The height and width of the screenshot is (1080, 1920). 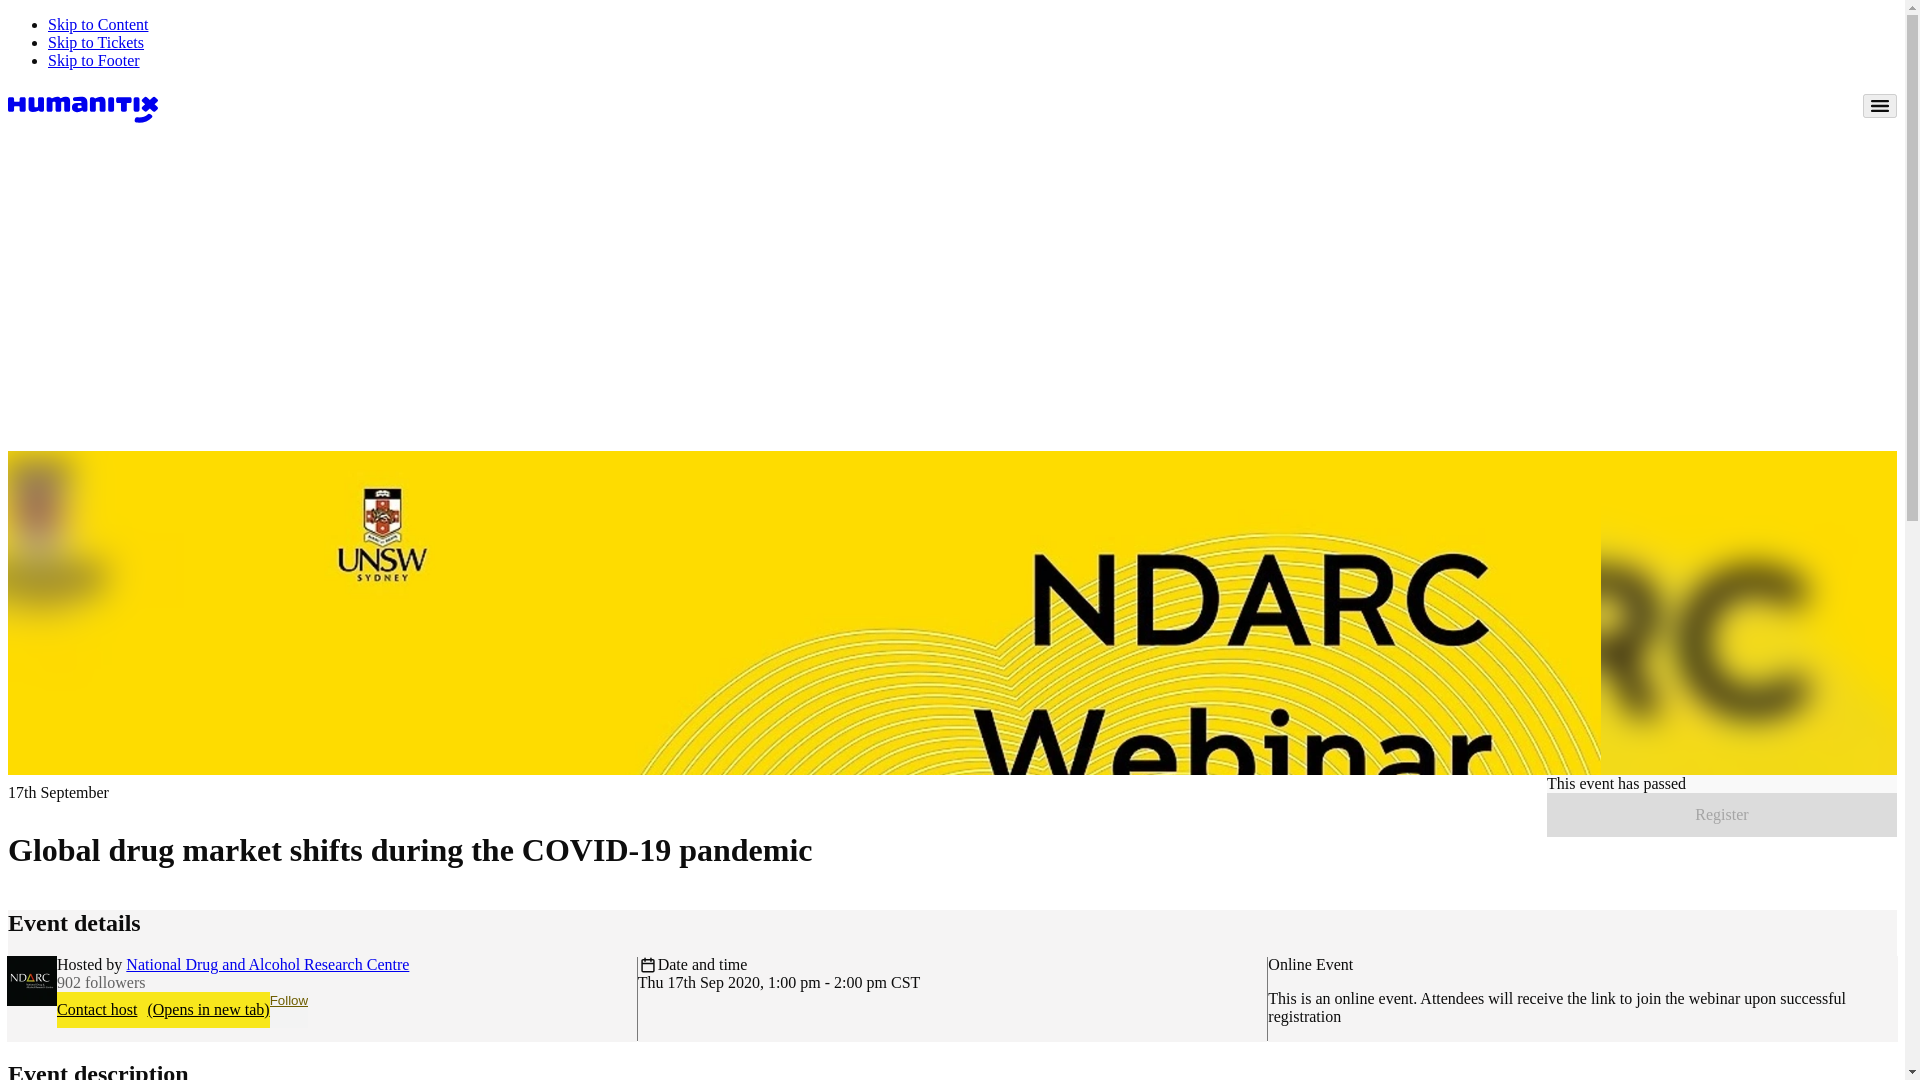 What do you see at coordinates (82, 106) in the screenshot?
I see `Humanitix logo` at bounding box center [82, 106].